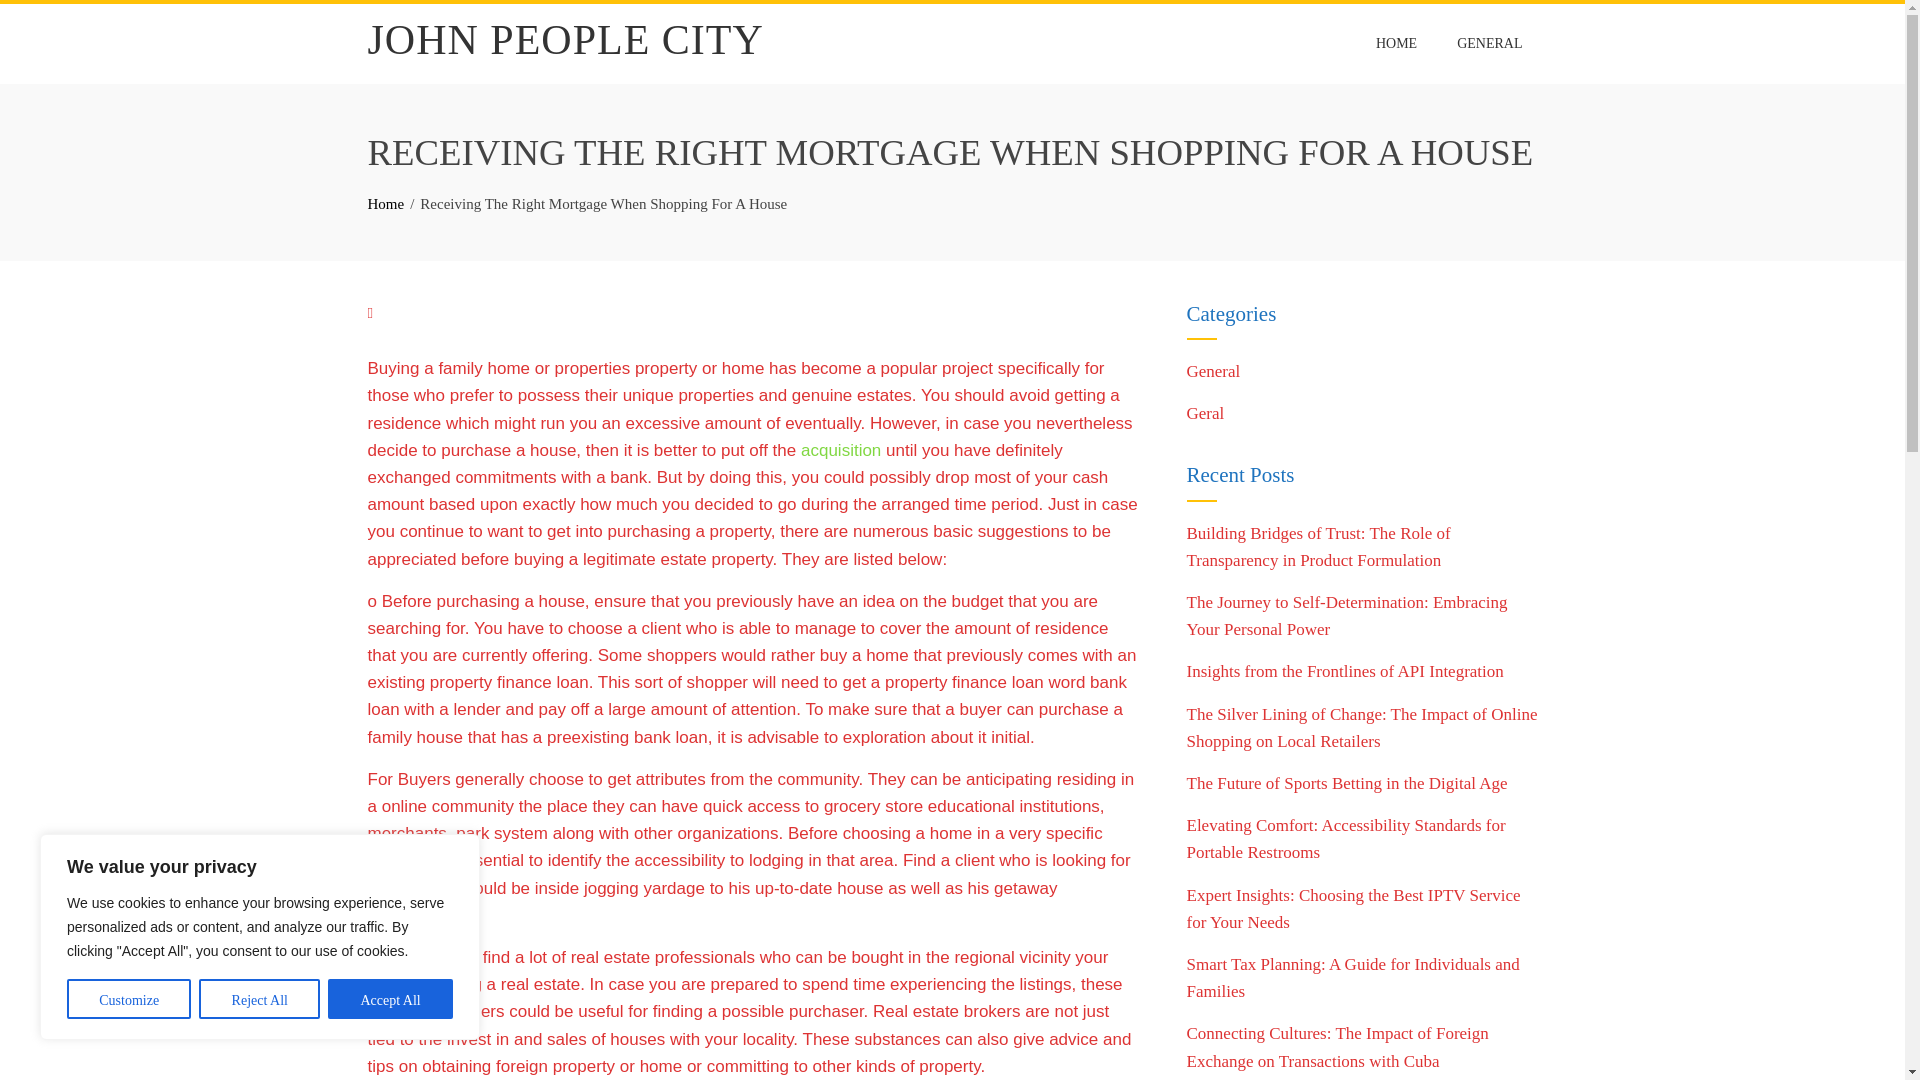 Image resolution: width=1920 pixels, height=1080 pixels. Describe the element at coordinates (260, 998) in the screenshot. I see `Reject All` at that location.